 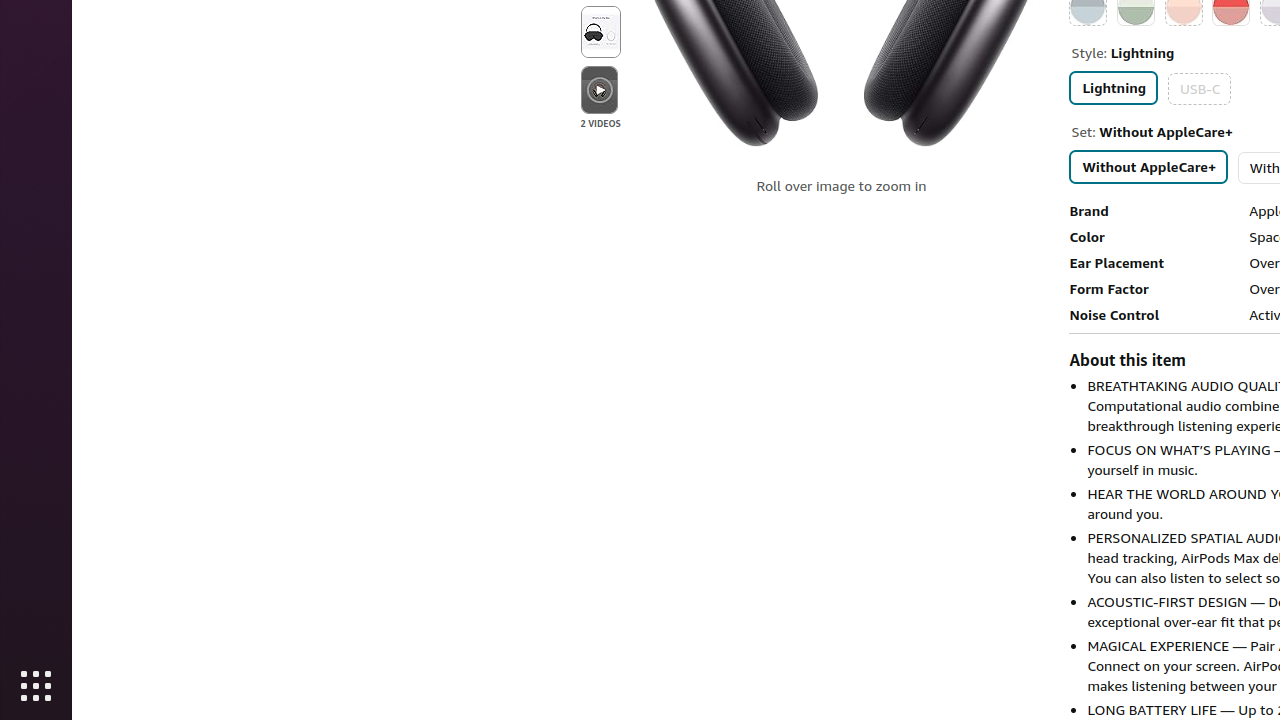 I want to click on Lightning, so click(x=1114, y=88).